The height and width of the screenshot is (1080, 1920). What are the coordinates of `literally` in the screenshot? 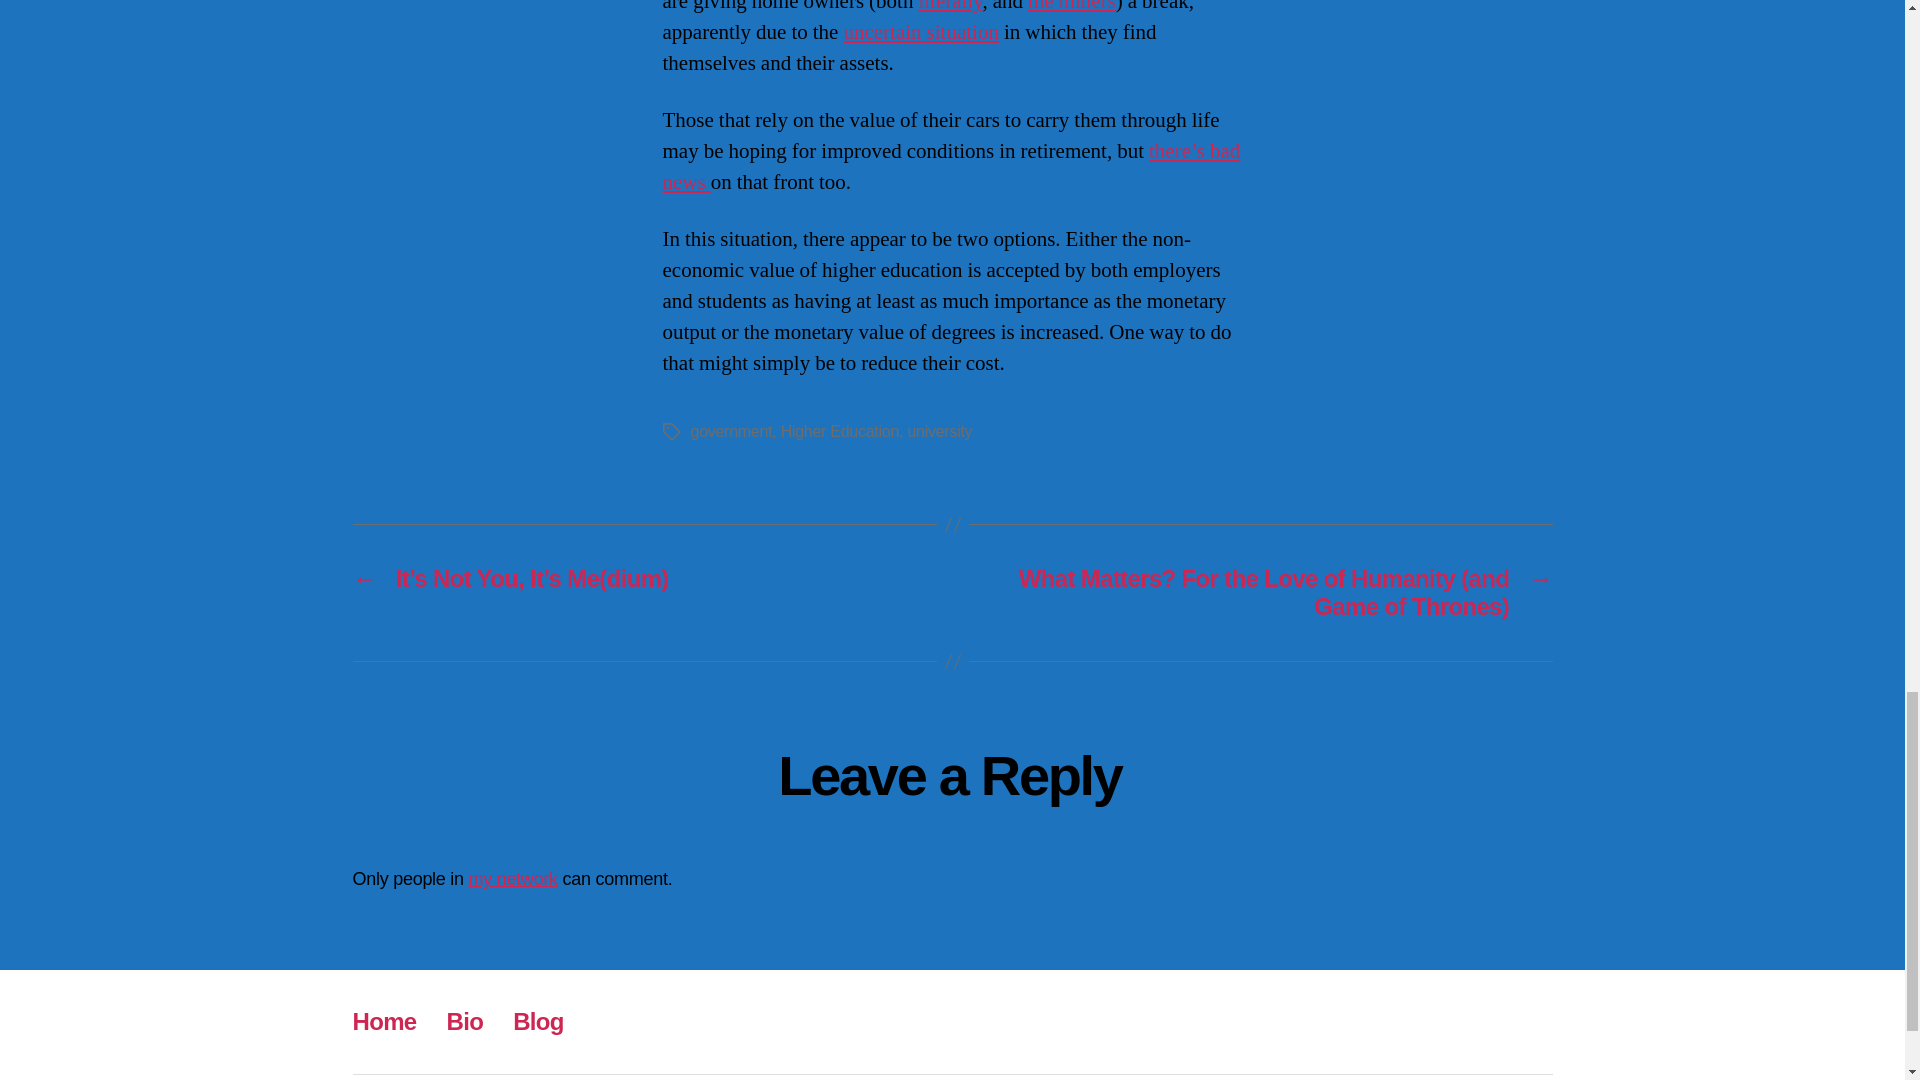 It's located at (949, 8).